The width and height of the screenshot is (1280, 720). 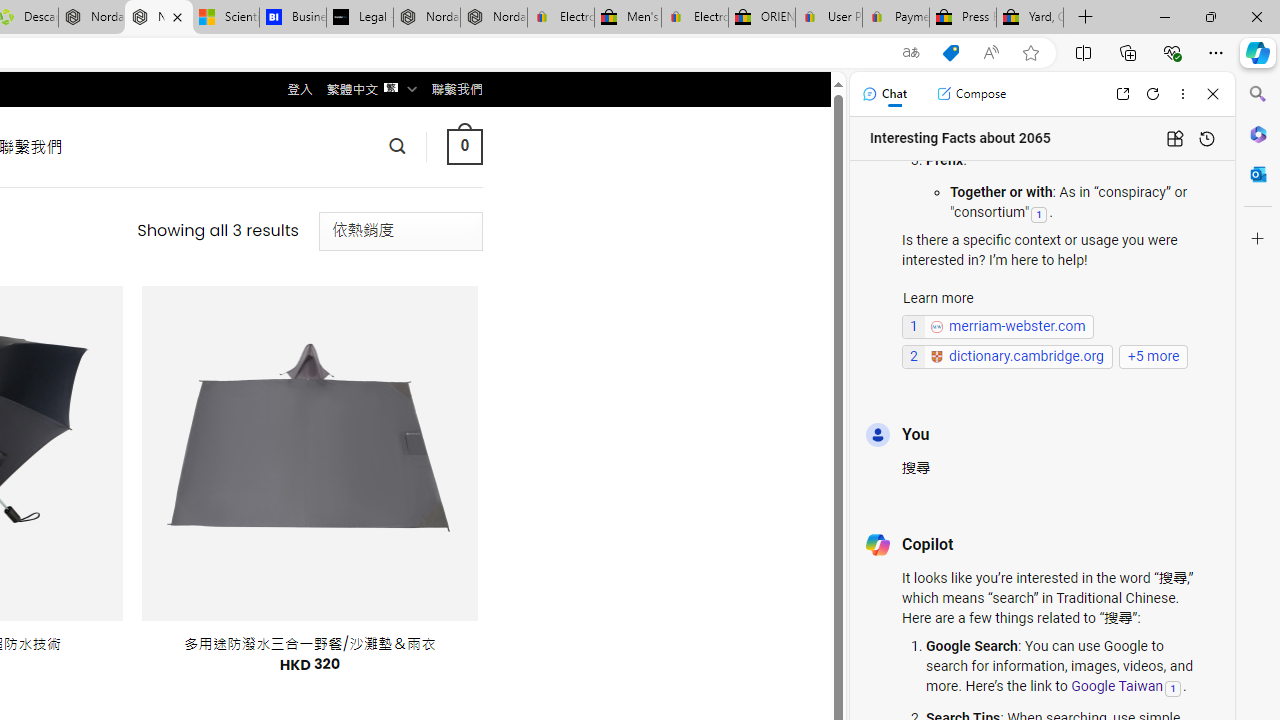 I want to click on Nordace - Summer Adventures 2024, so click(x=92, y=18).